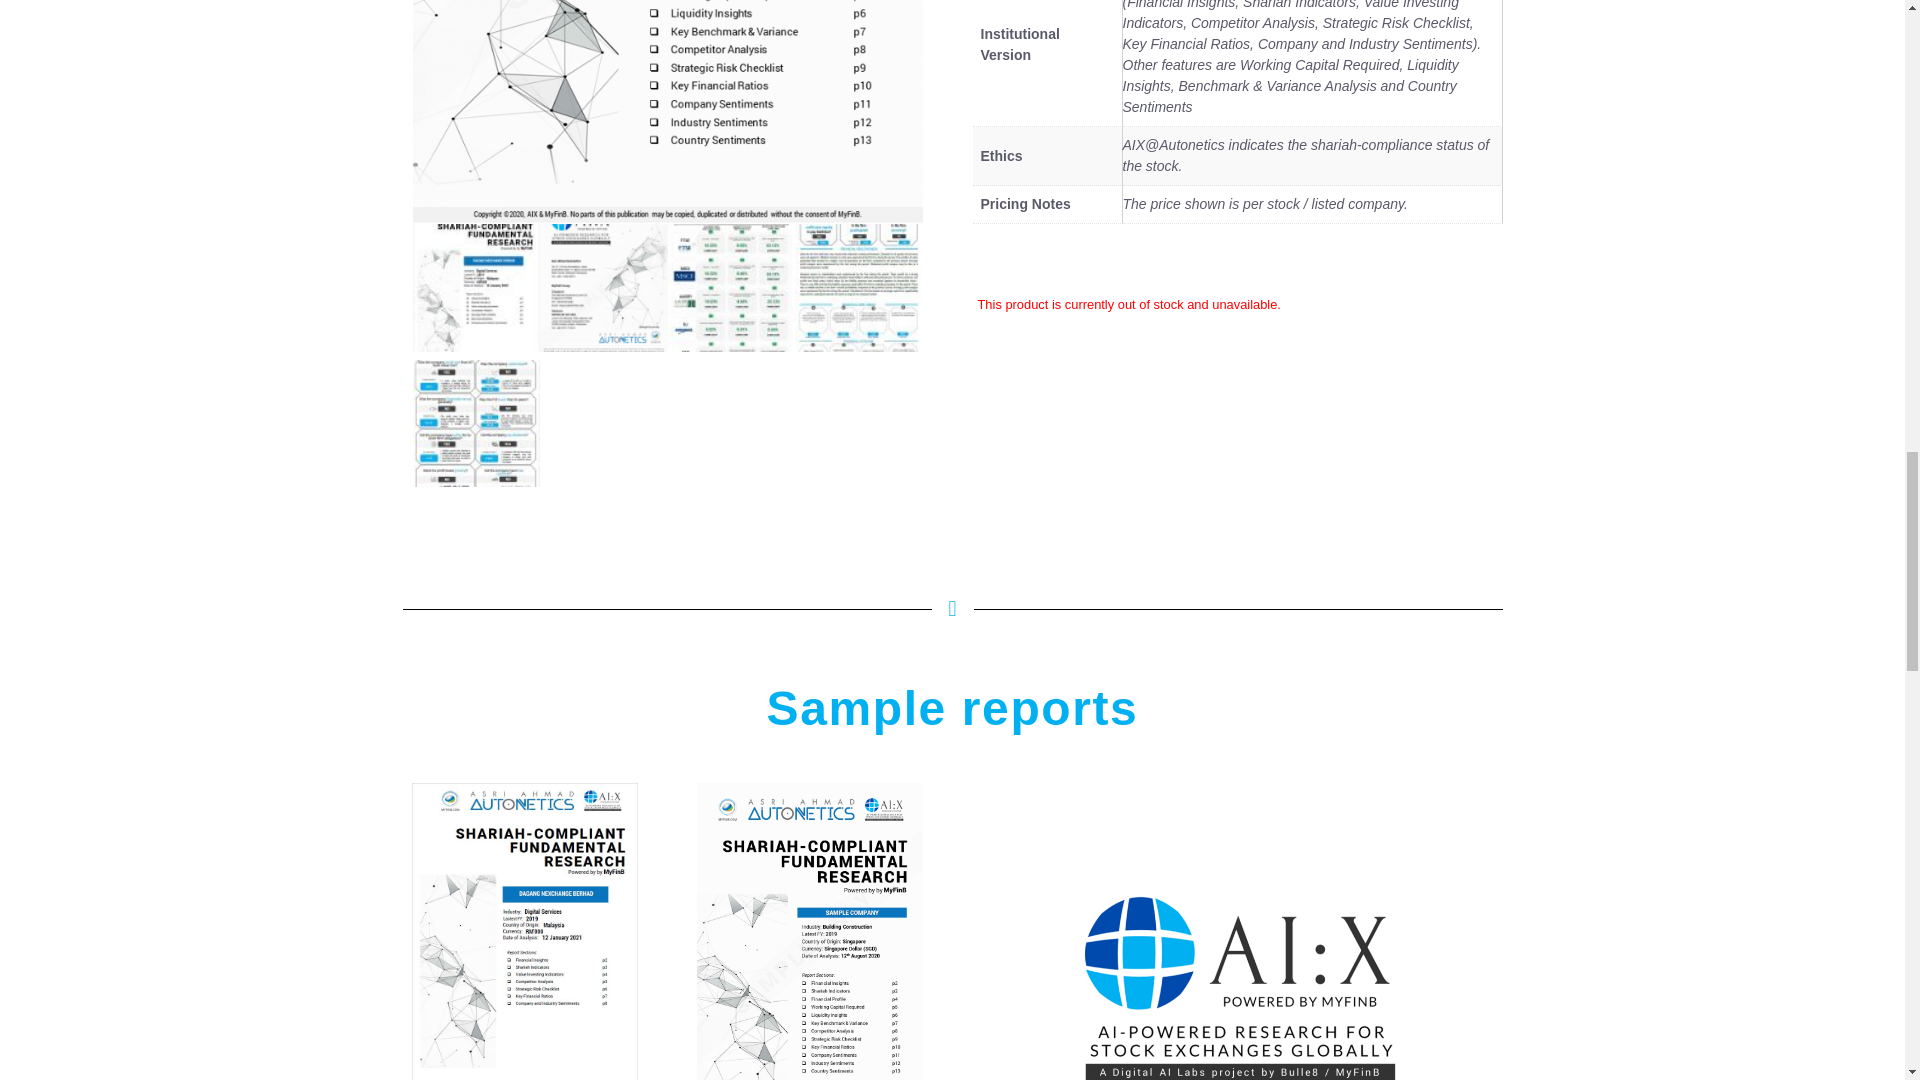 This screenshot has width=1920, height=1080. Describe the element at coordinates (604, 288) in the screenshot. I see `AIX Autonetics Endpage` at that location.